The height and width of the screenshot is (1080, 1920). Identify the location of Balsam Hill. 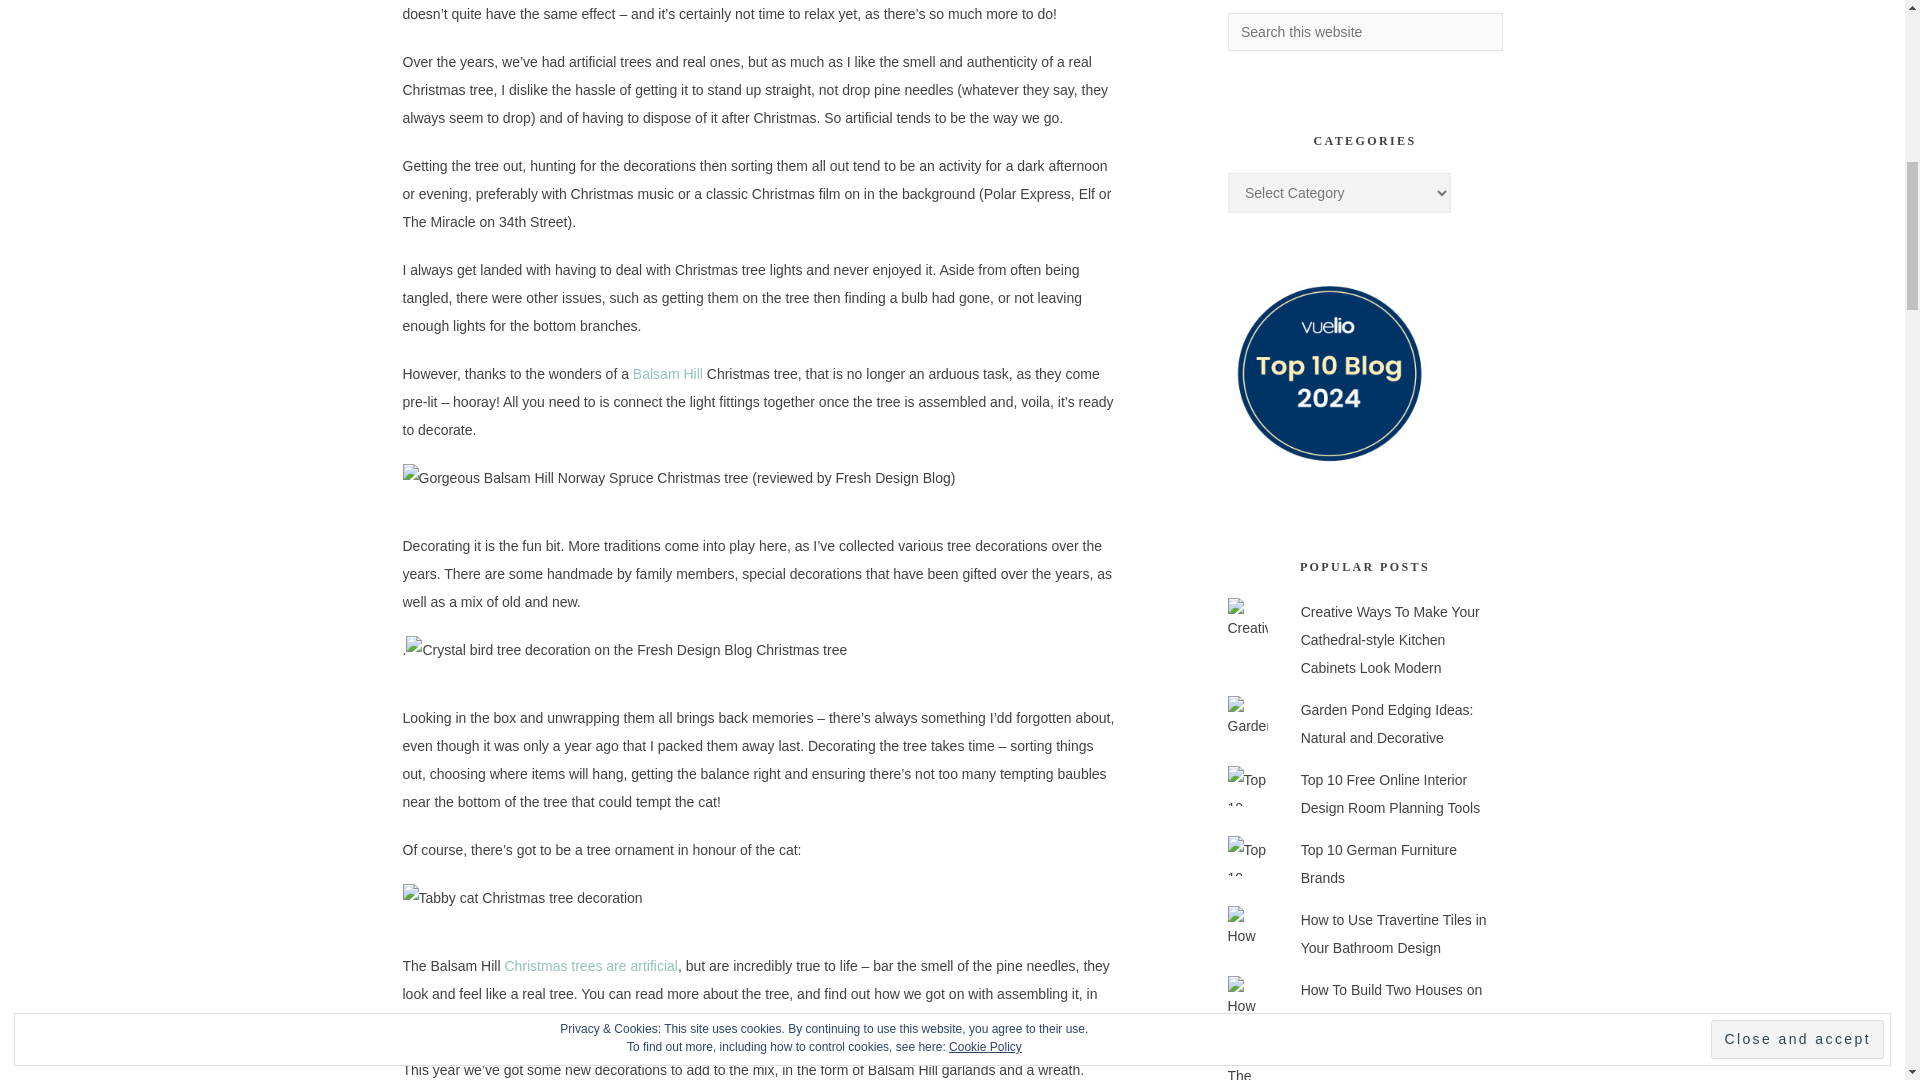
(670, 374).